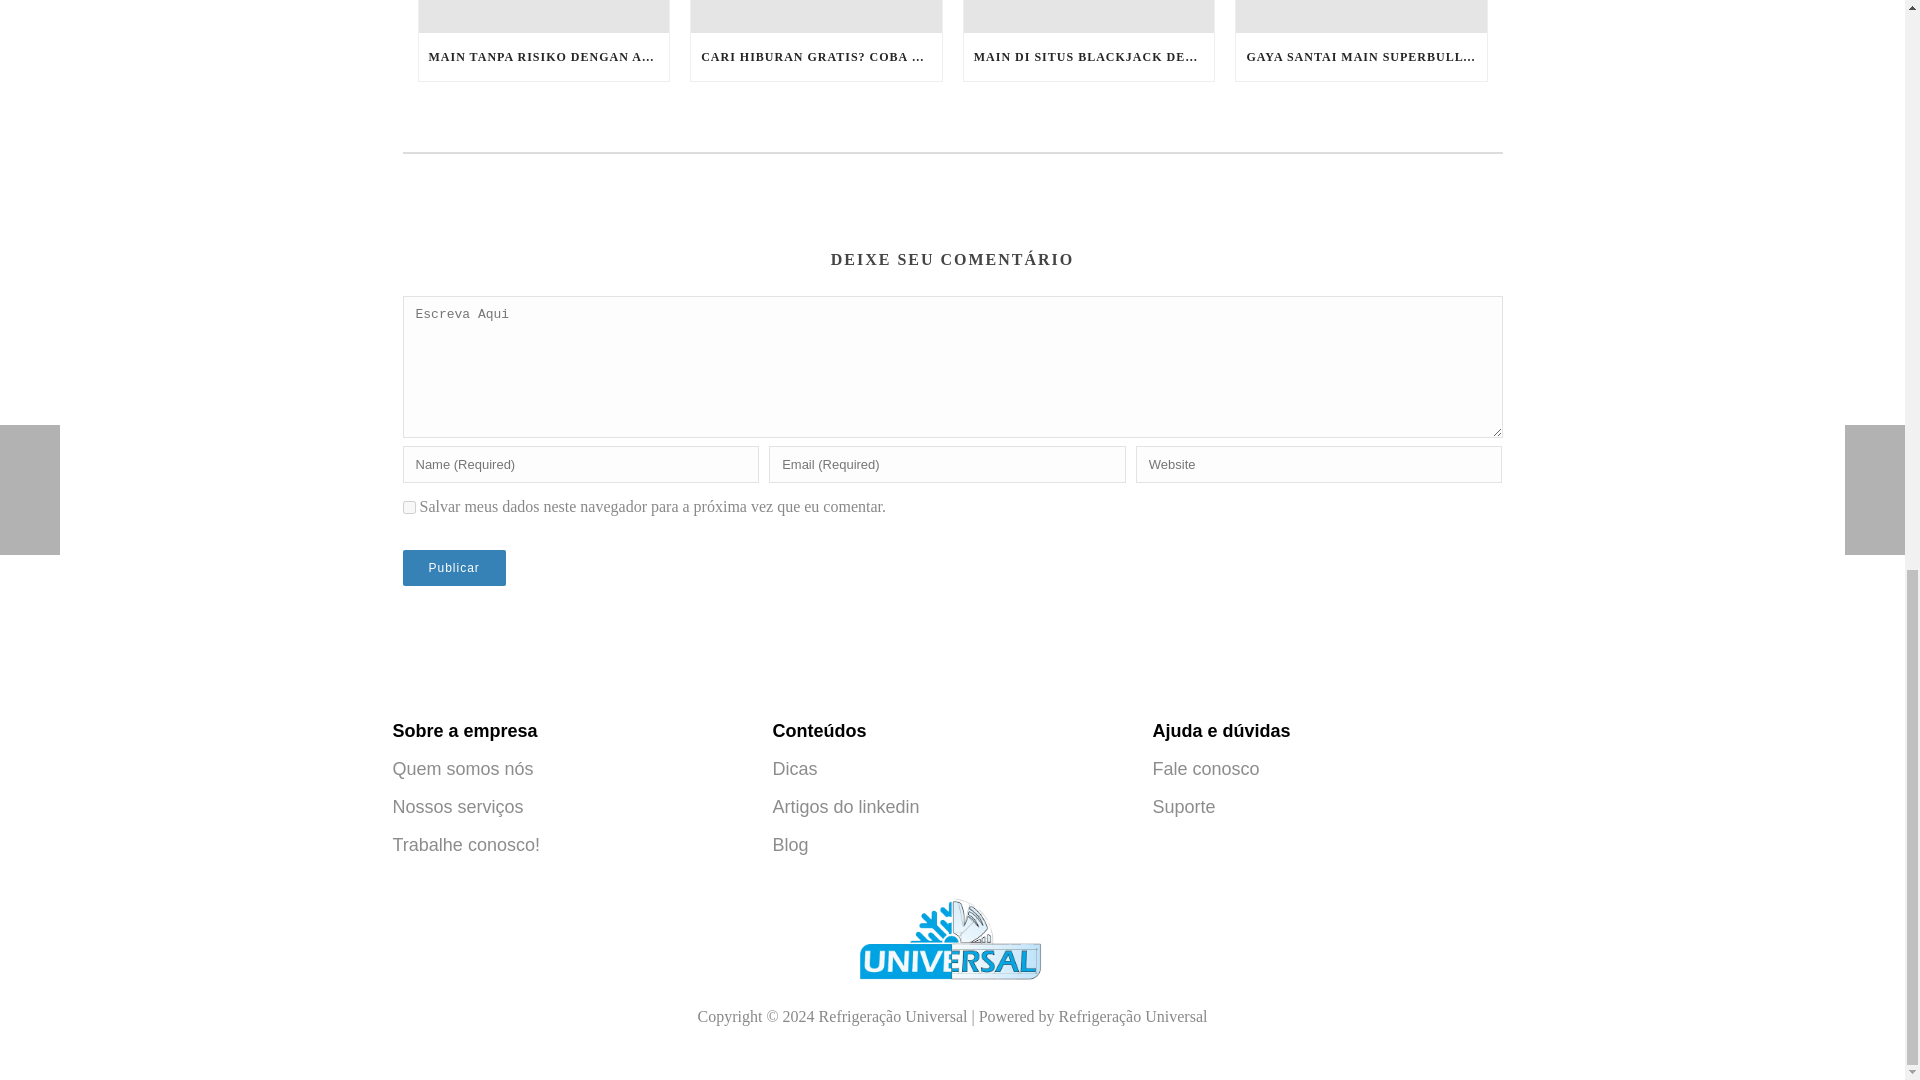 The image size is (1920, 1080). Describe the element at coordinates (1361, 16) in the screenshot. I see `Gaya Santai Main Superbull Online Tanpa Rugi` at that location.